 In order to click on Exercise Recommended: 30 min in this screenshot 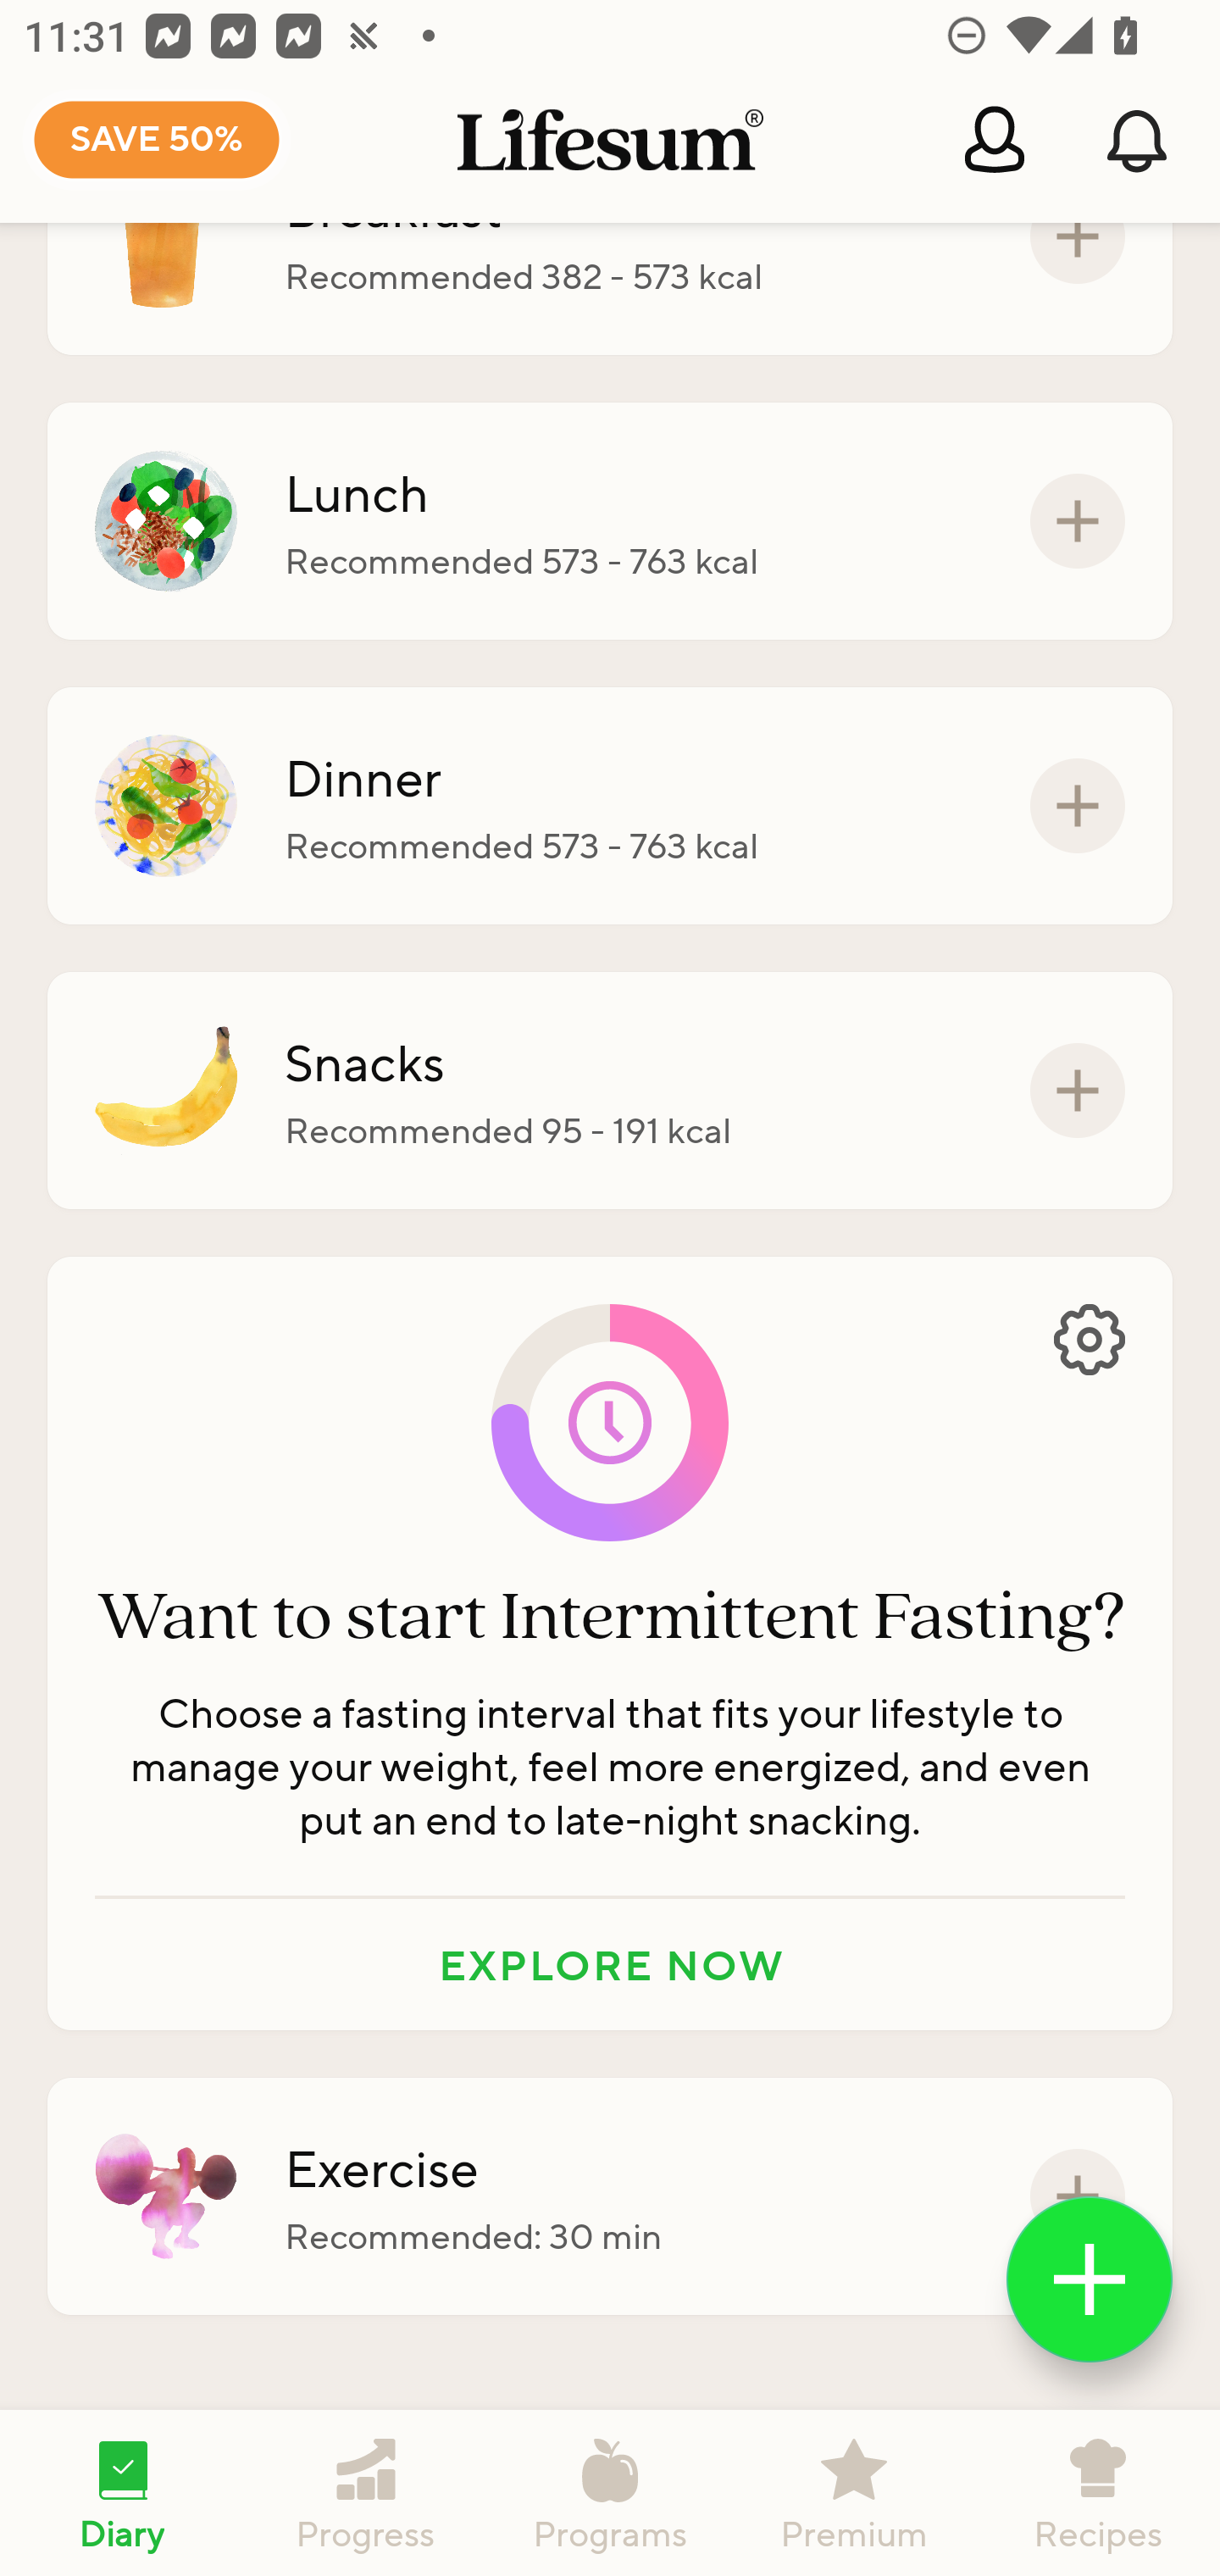, I will do `click(610, 2196)`.